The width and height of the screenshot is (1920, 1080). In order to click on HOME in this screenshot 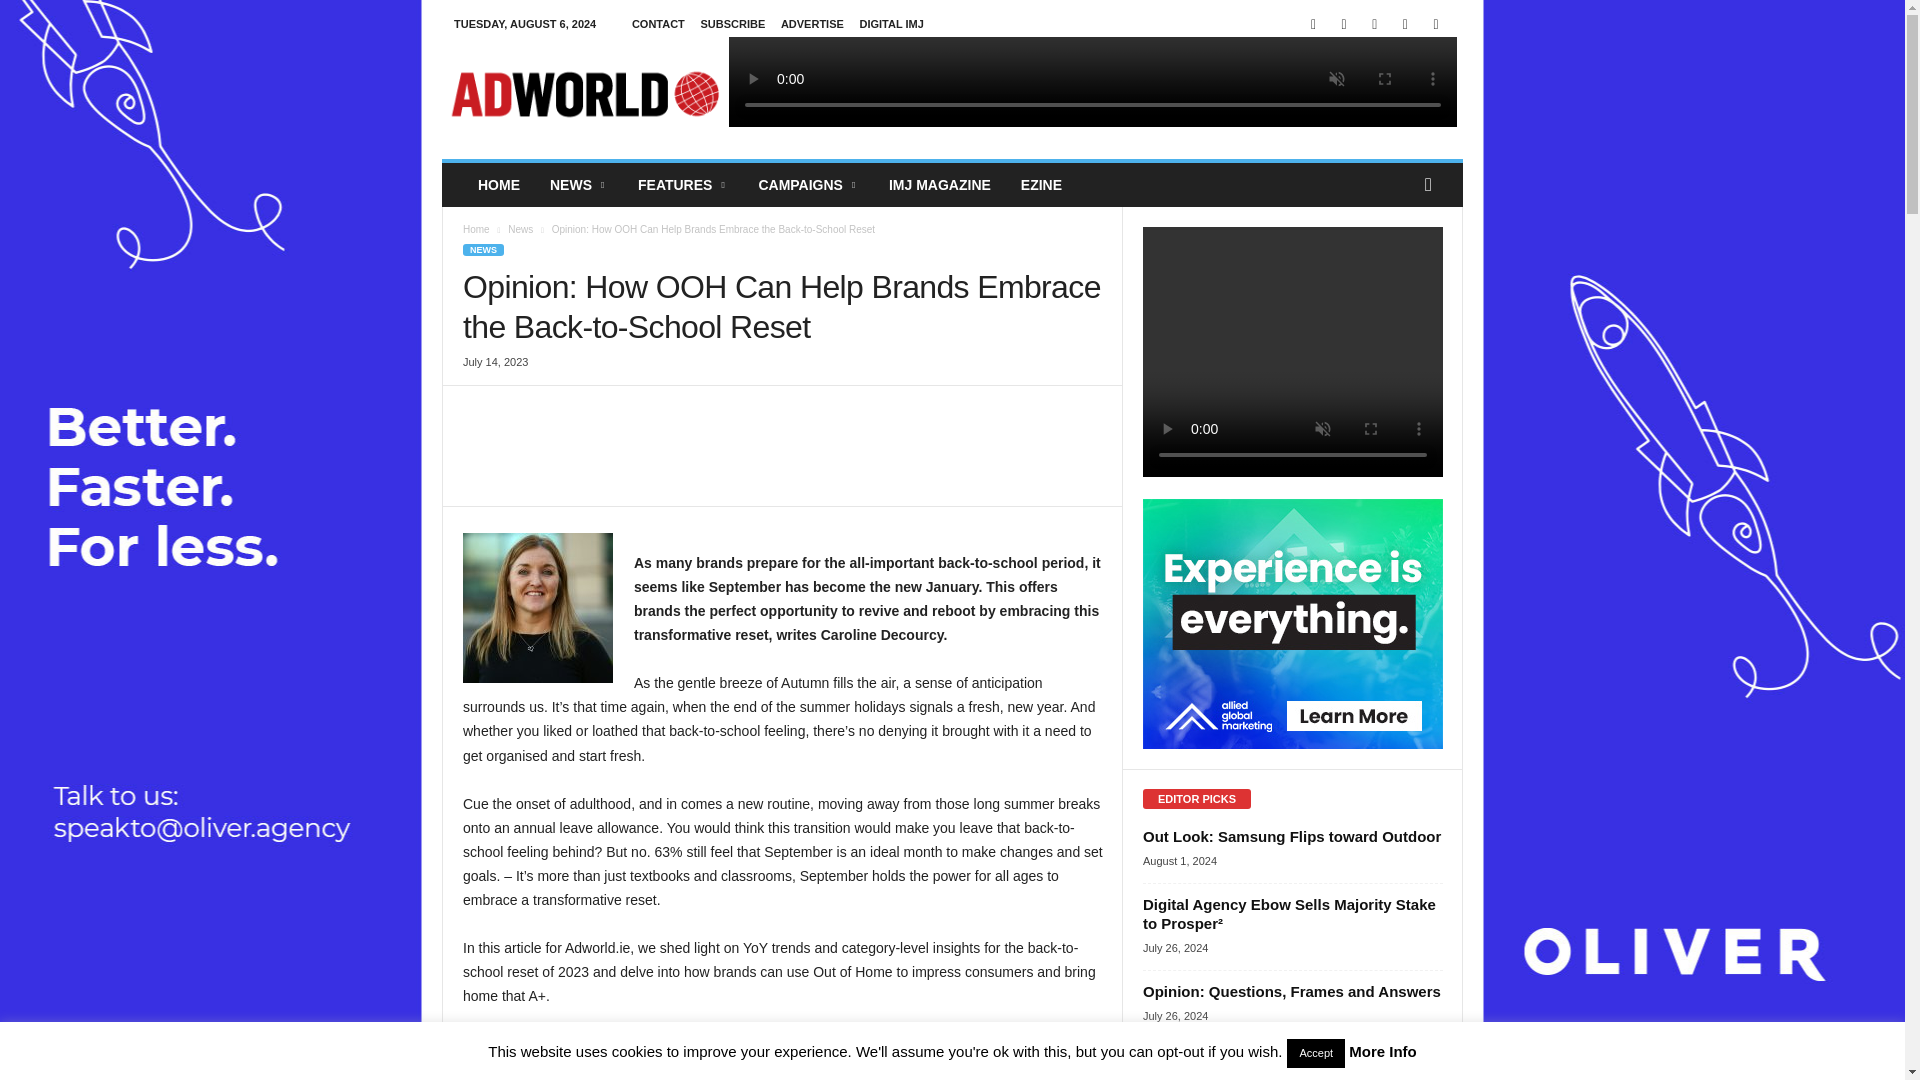, I will do `click(498, 185)`.